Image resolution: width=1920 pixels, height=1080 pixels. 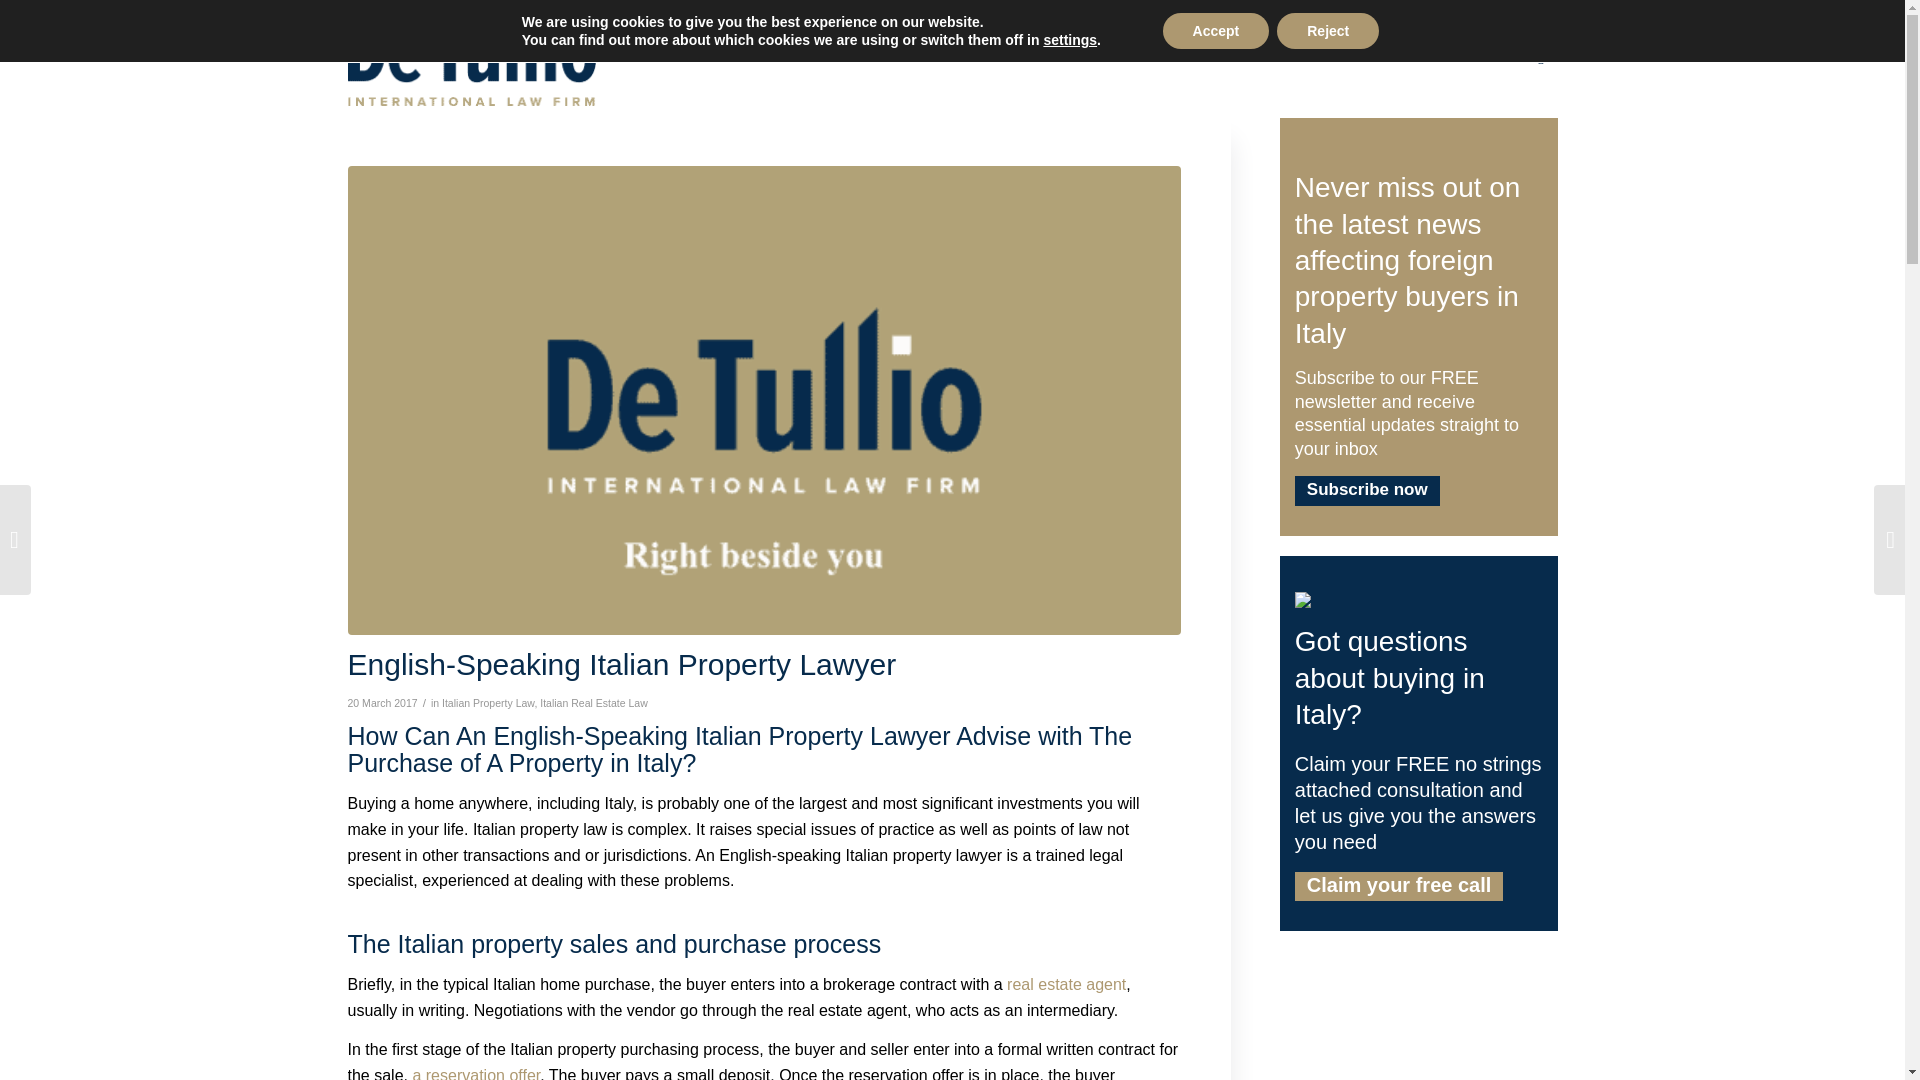 What do you see at coordinates (1066, 984) in the screenshot?
I see `real estate agent` at bounding box center [1066, 984].